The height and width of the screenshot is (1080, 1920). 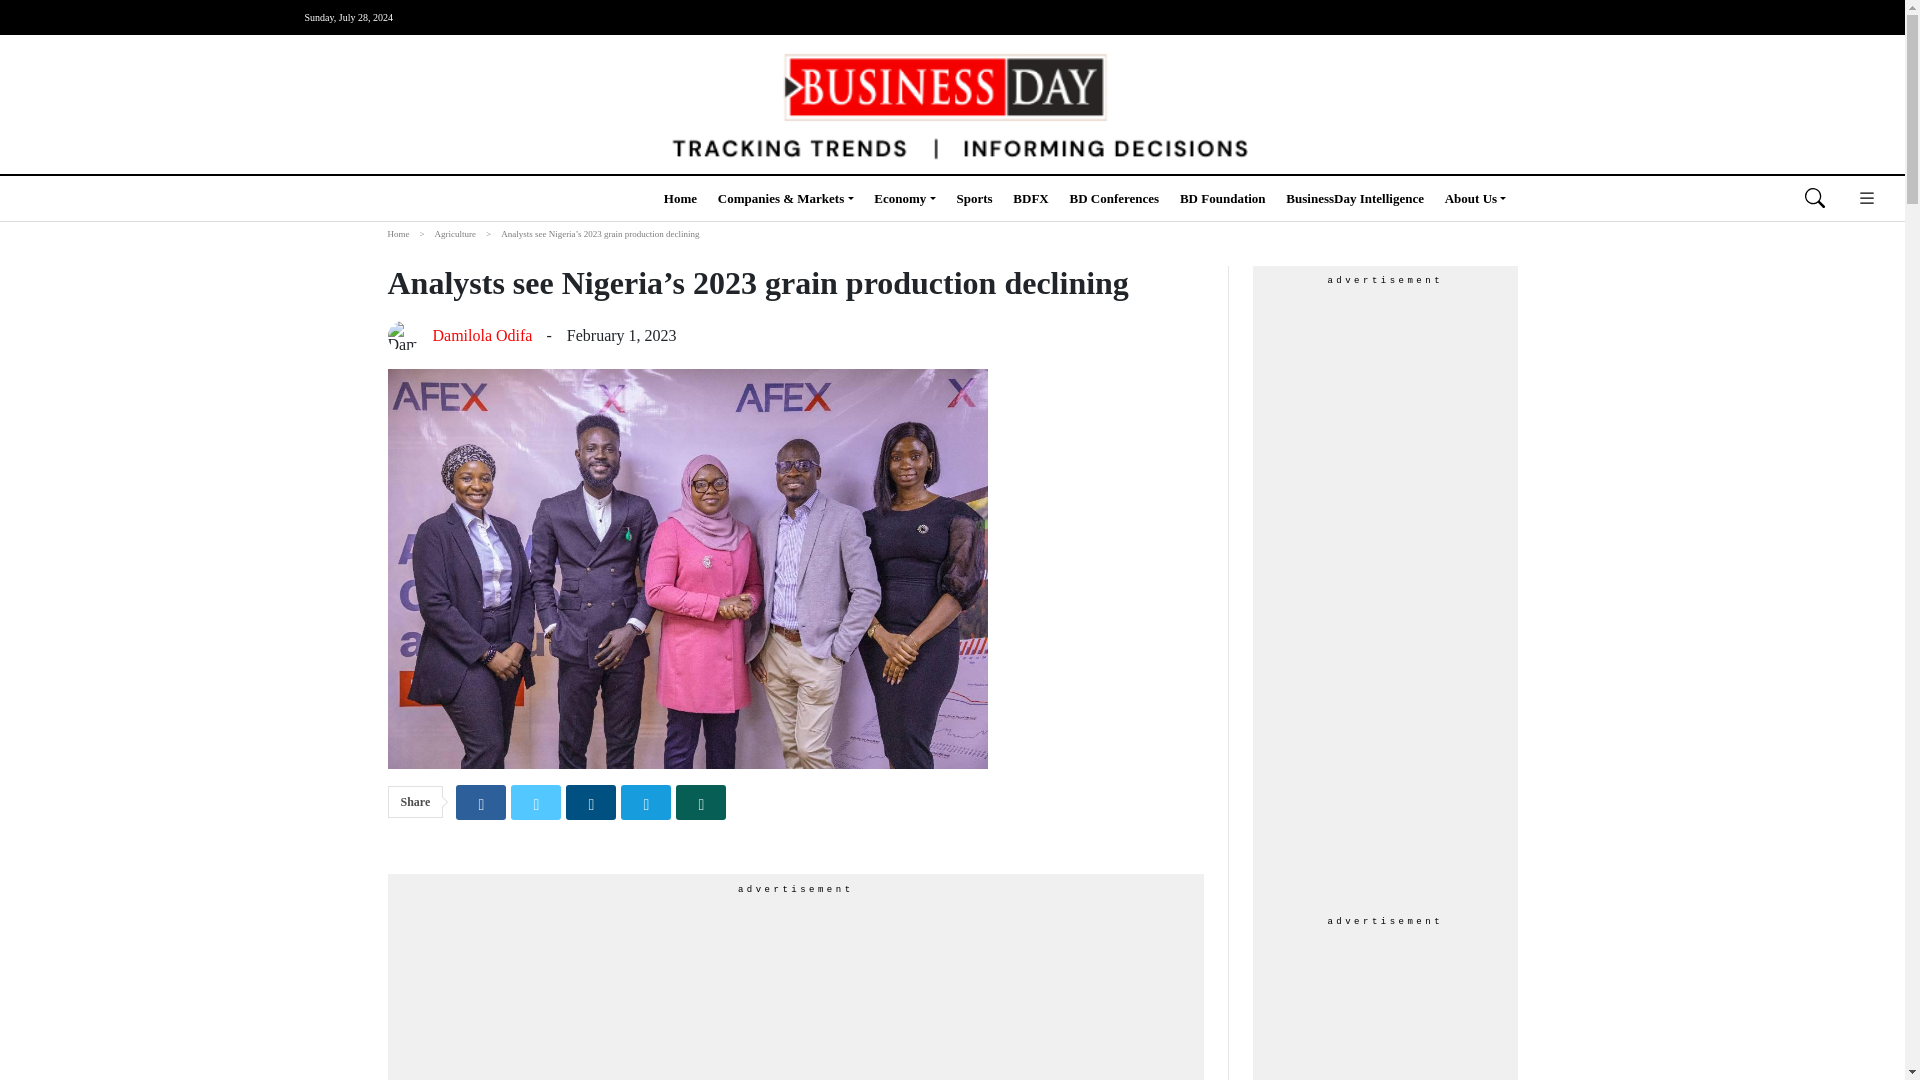 I want to click on Home, so click(x=680, y=198).